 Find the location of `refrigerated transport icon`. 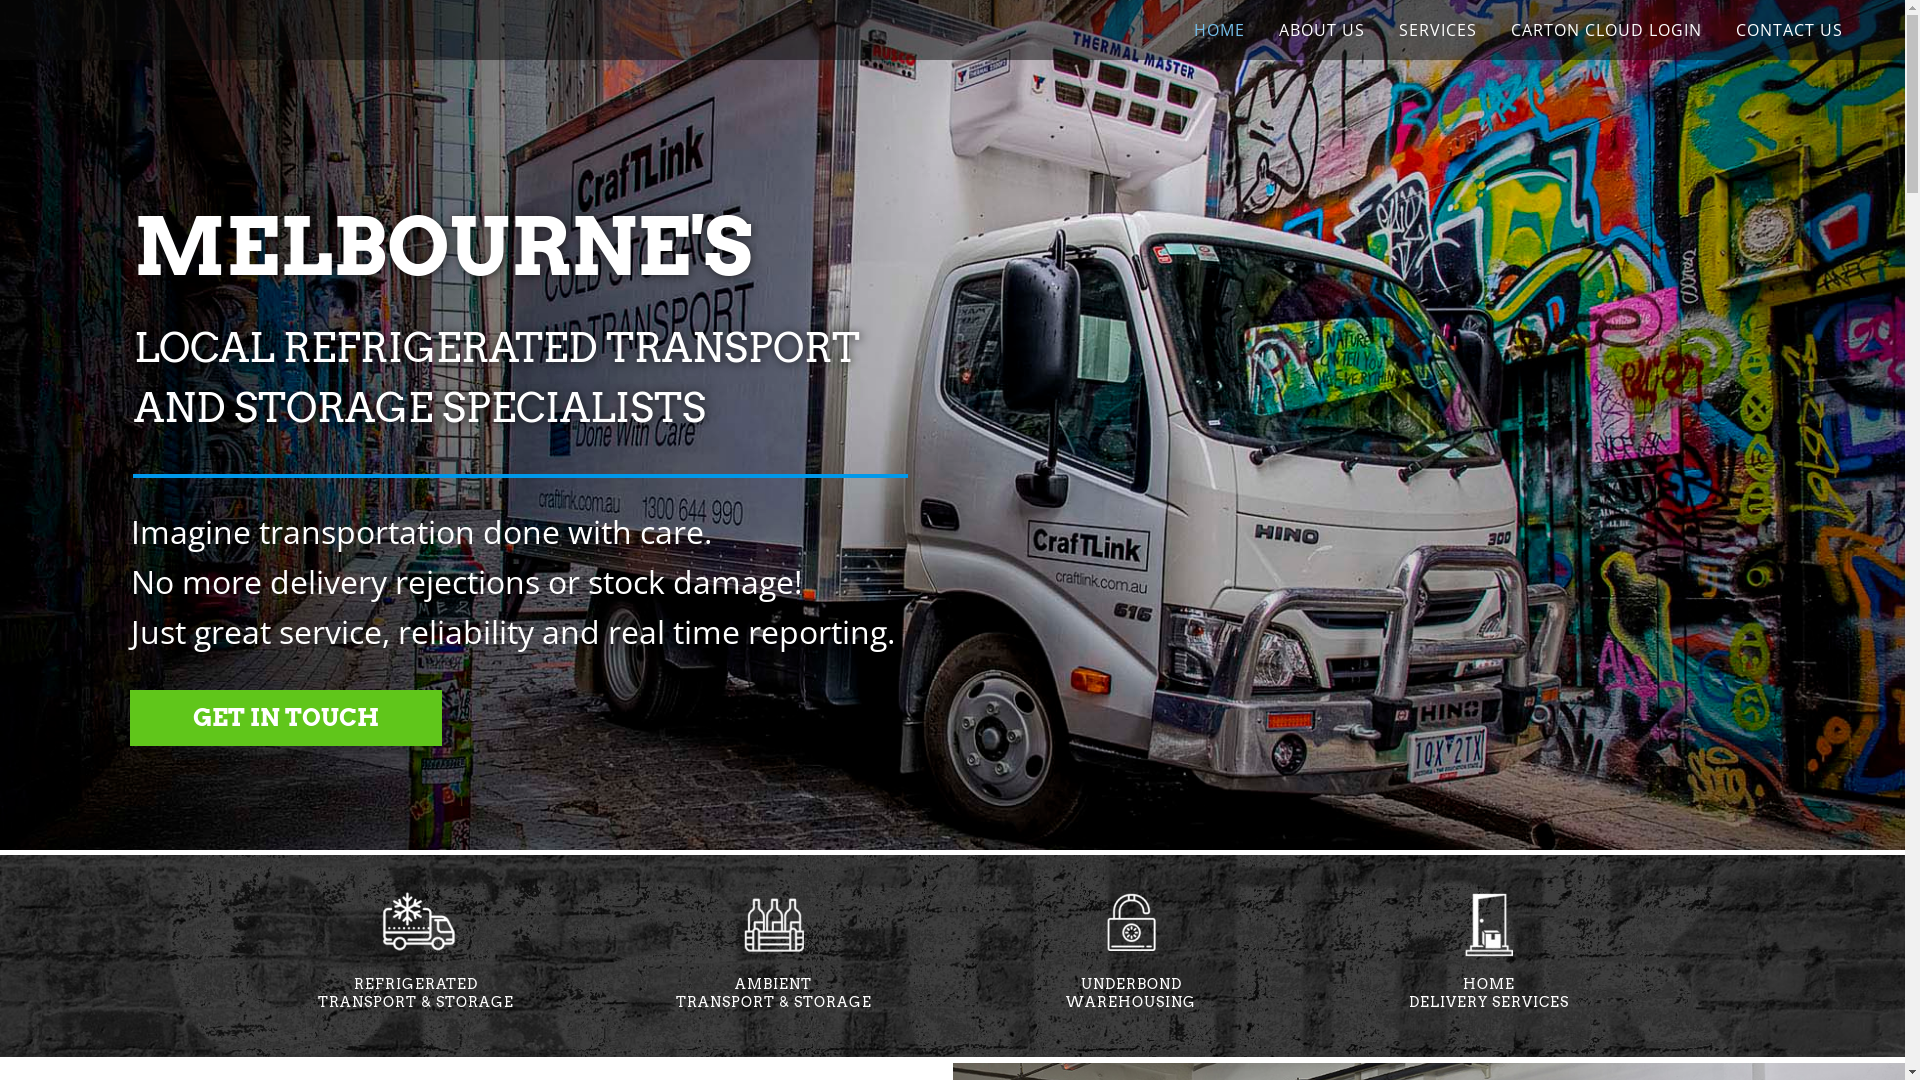

refrigerated transport icon is located at coordinates (416, 925).